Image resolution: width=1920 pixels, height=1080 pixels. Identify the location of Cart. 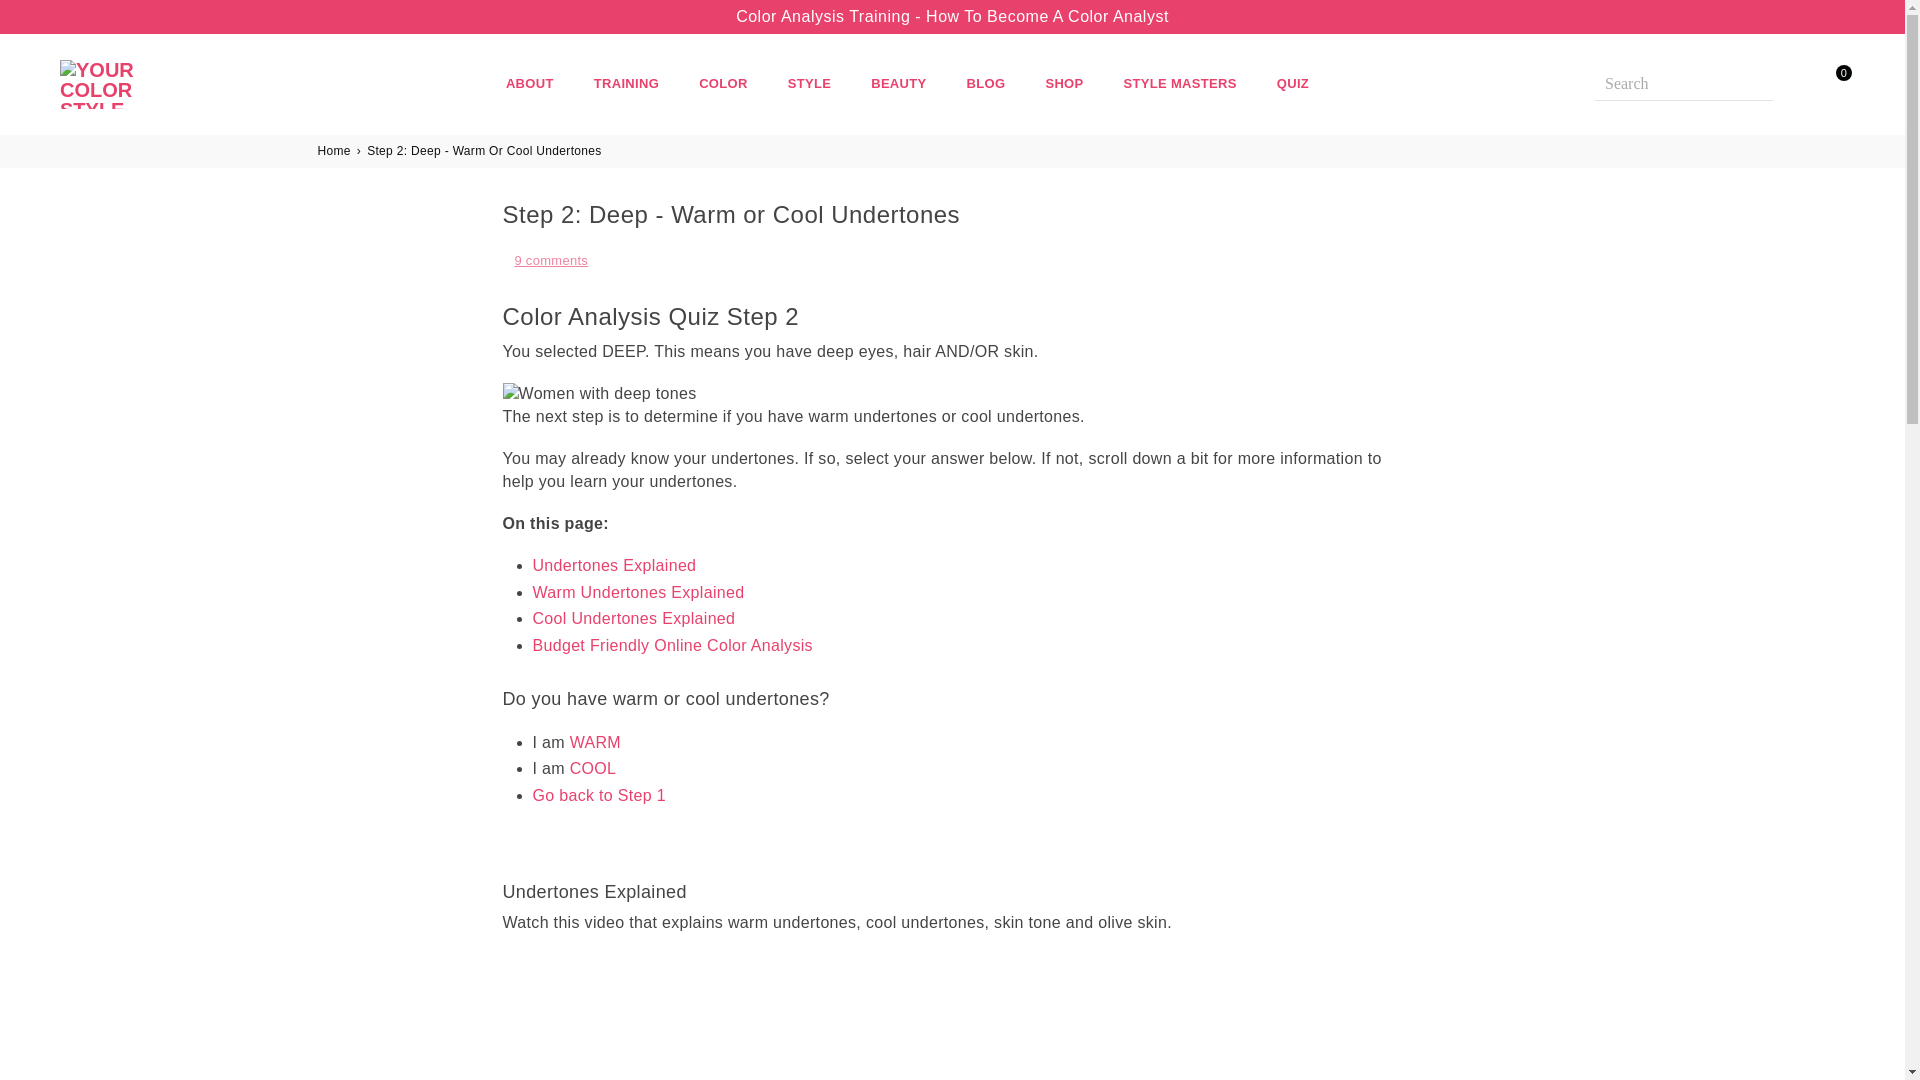
(1826, 83).